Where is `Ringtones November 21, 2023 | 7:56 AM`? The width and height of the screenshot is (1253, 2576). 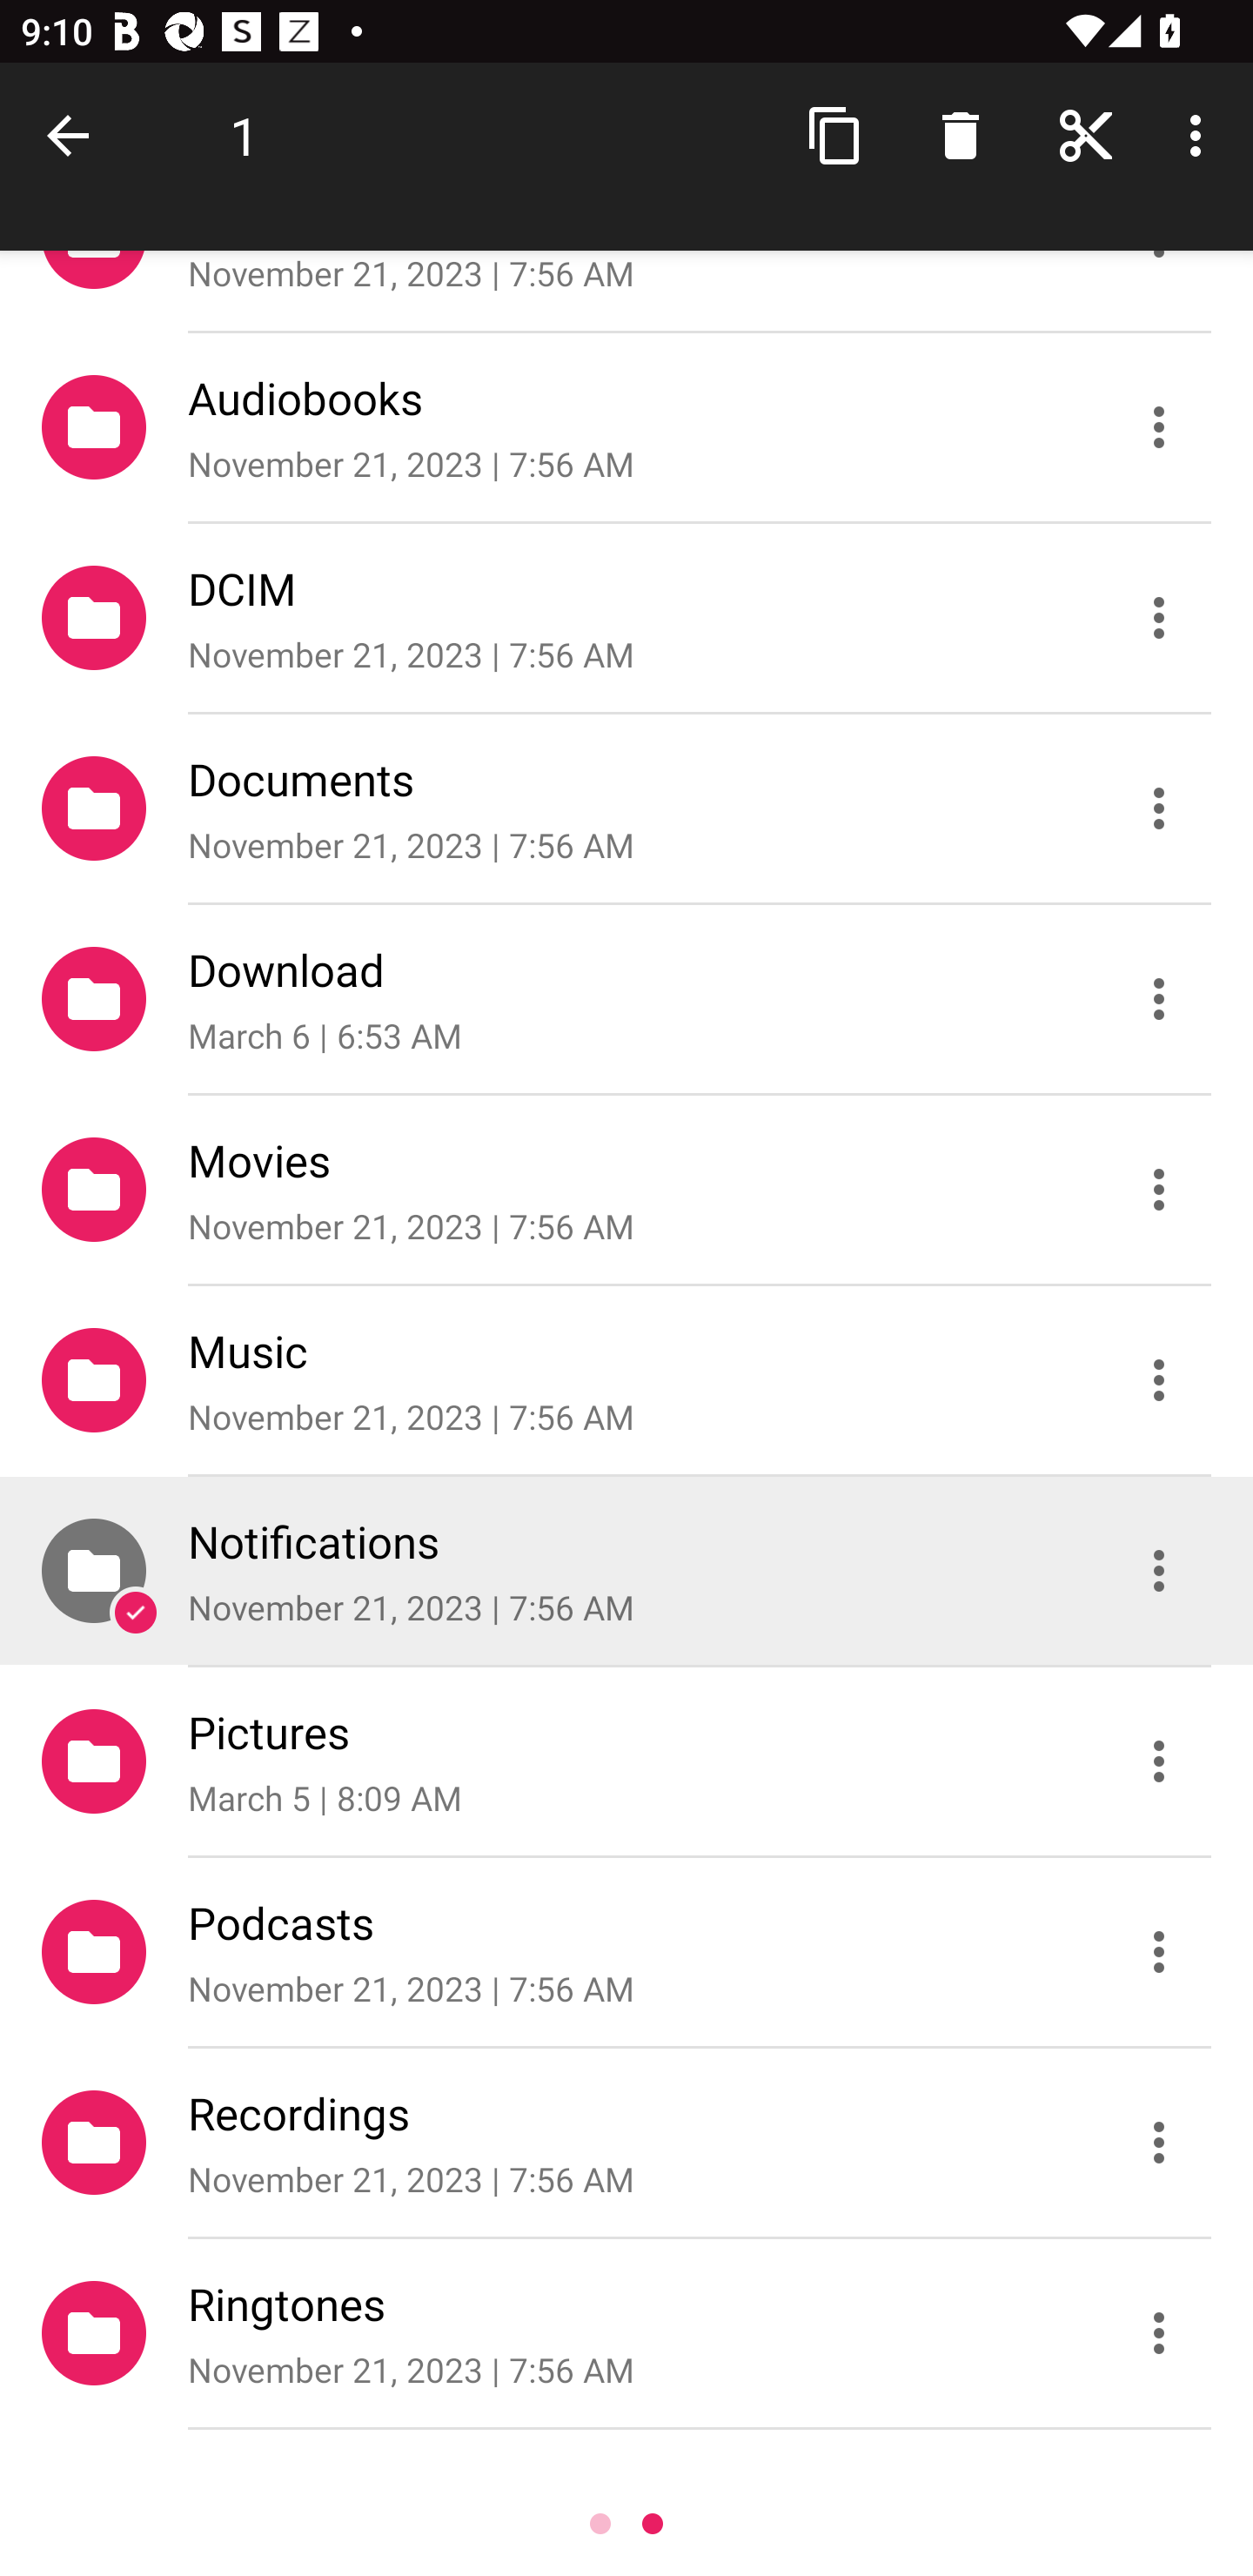 Ringtones November 21, 2023 | 7:56 AM is located at coordinates (626, 2332).